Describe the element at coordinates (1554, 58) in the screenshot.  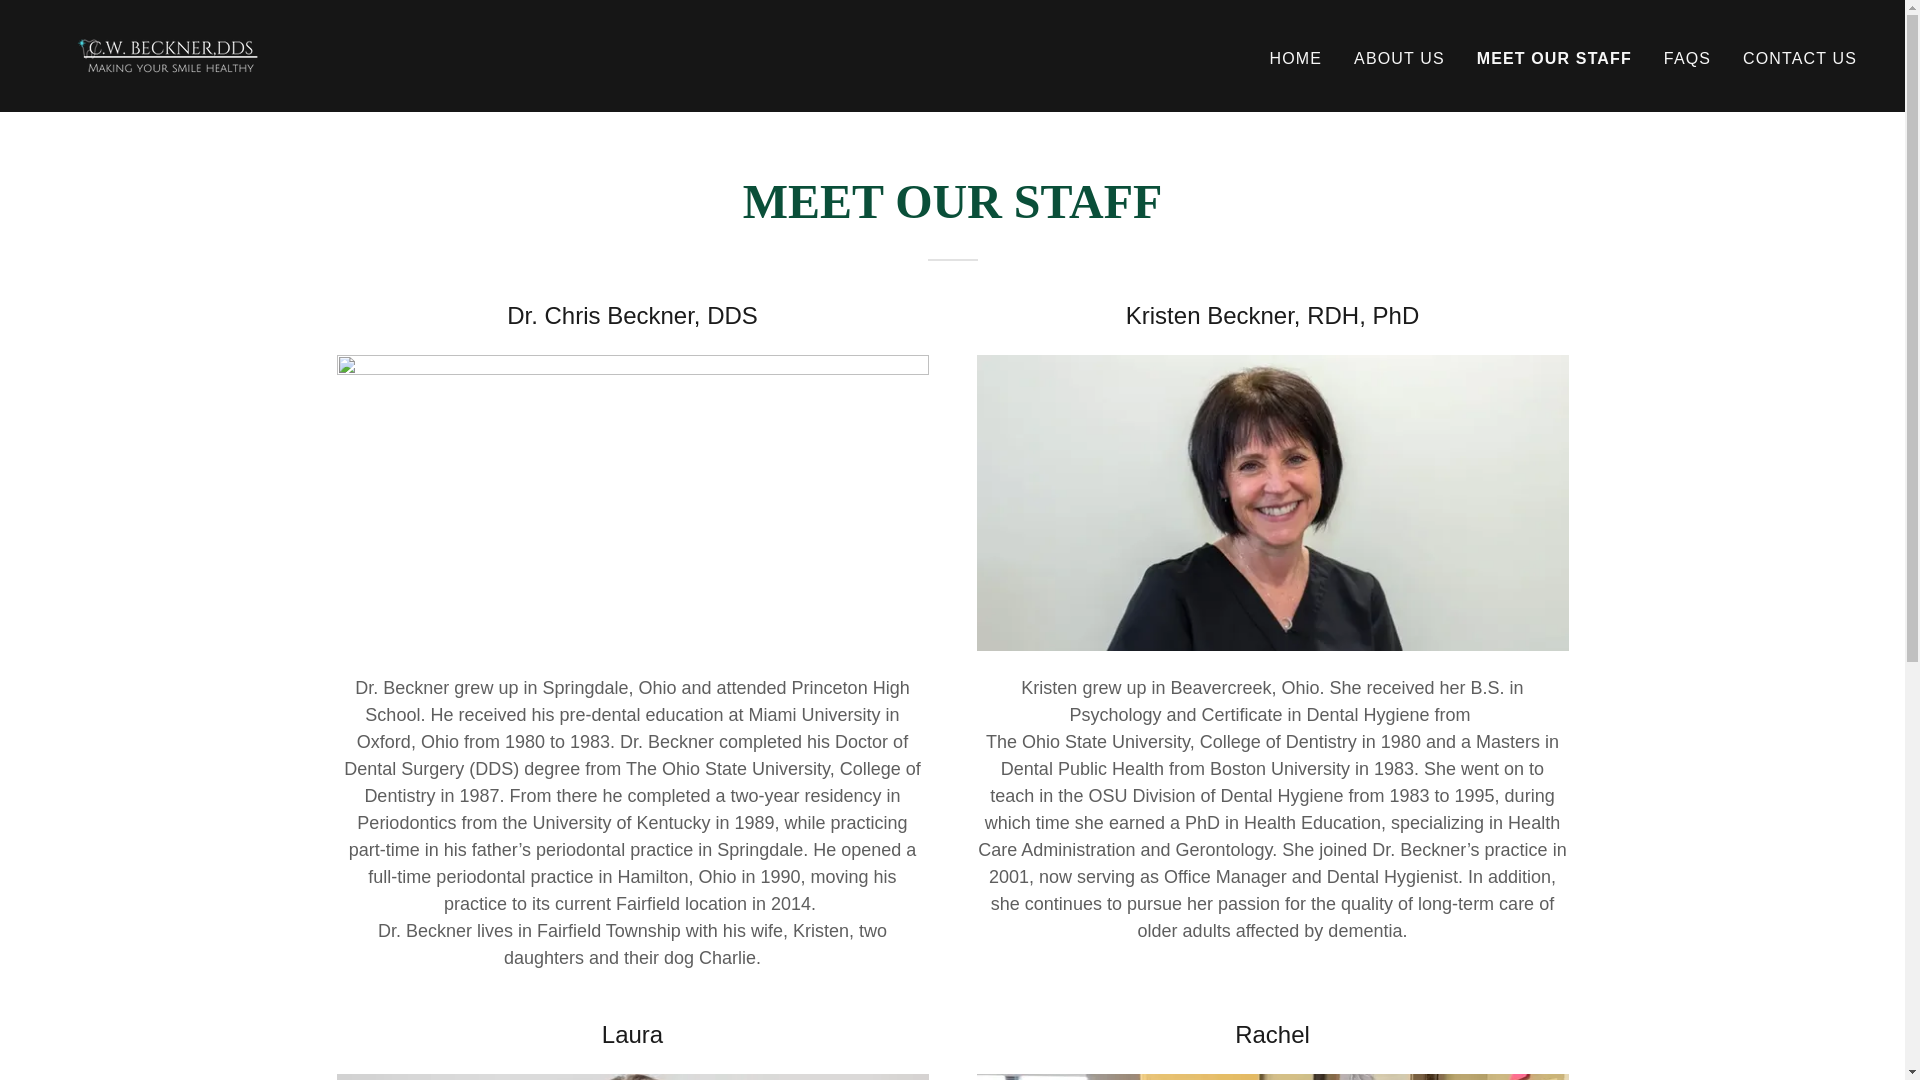
I see `MEET OUR STAFF` at that location.